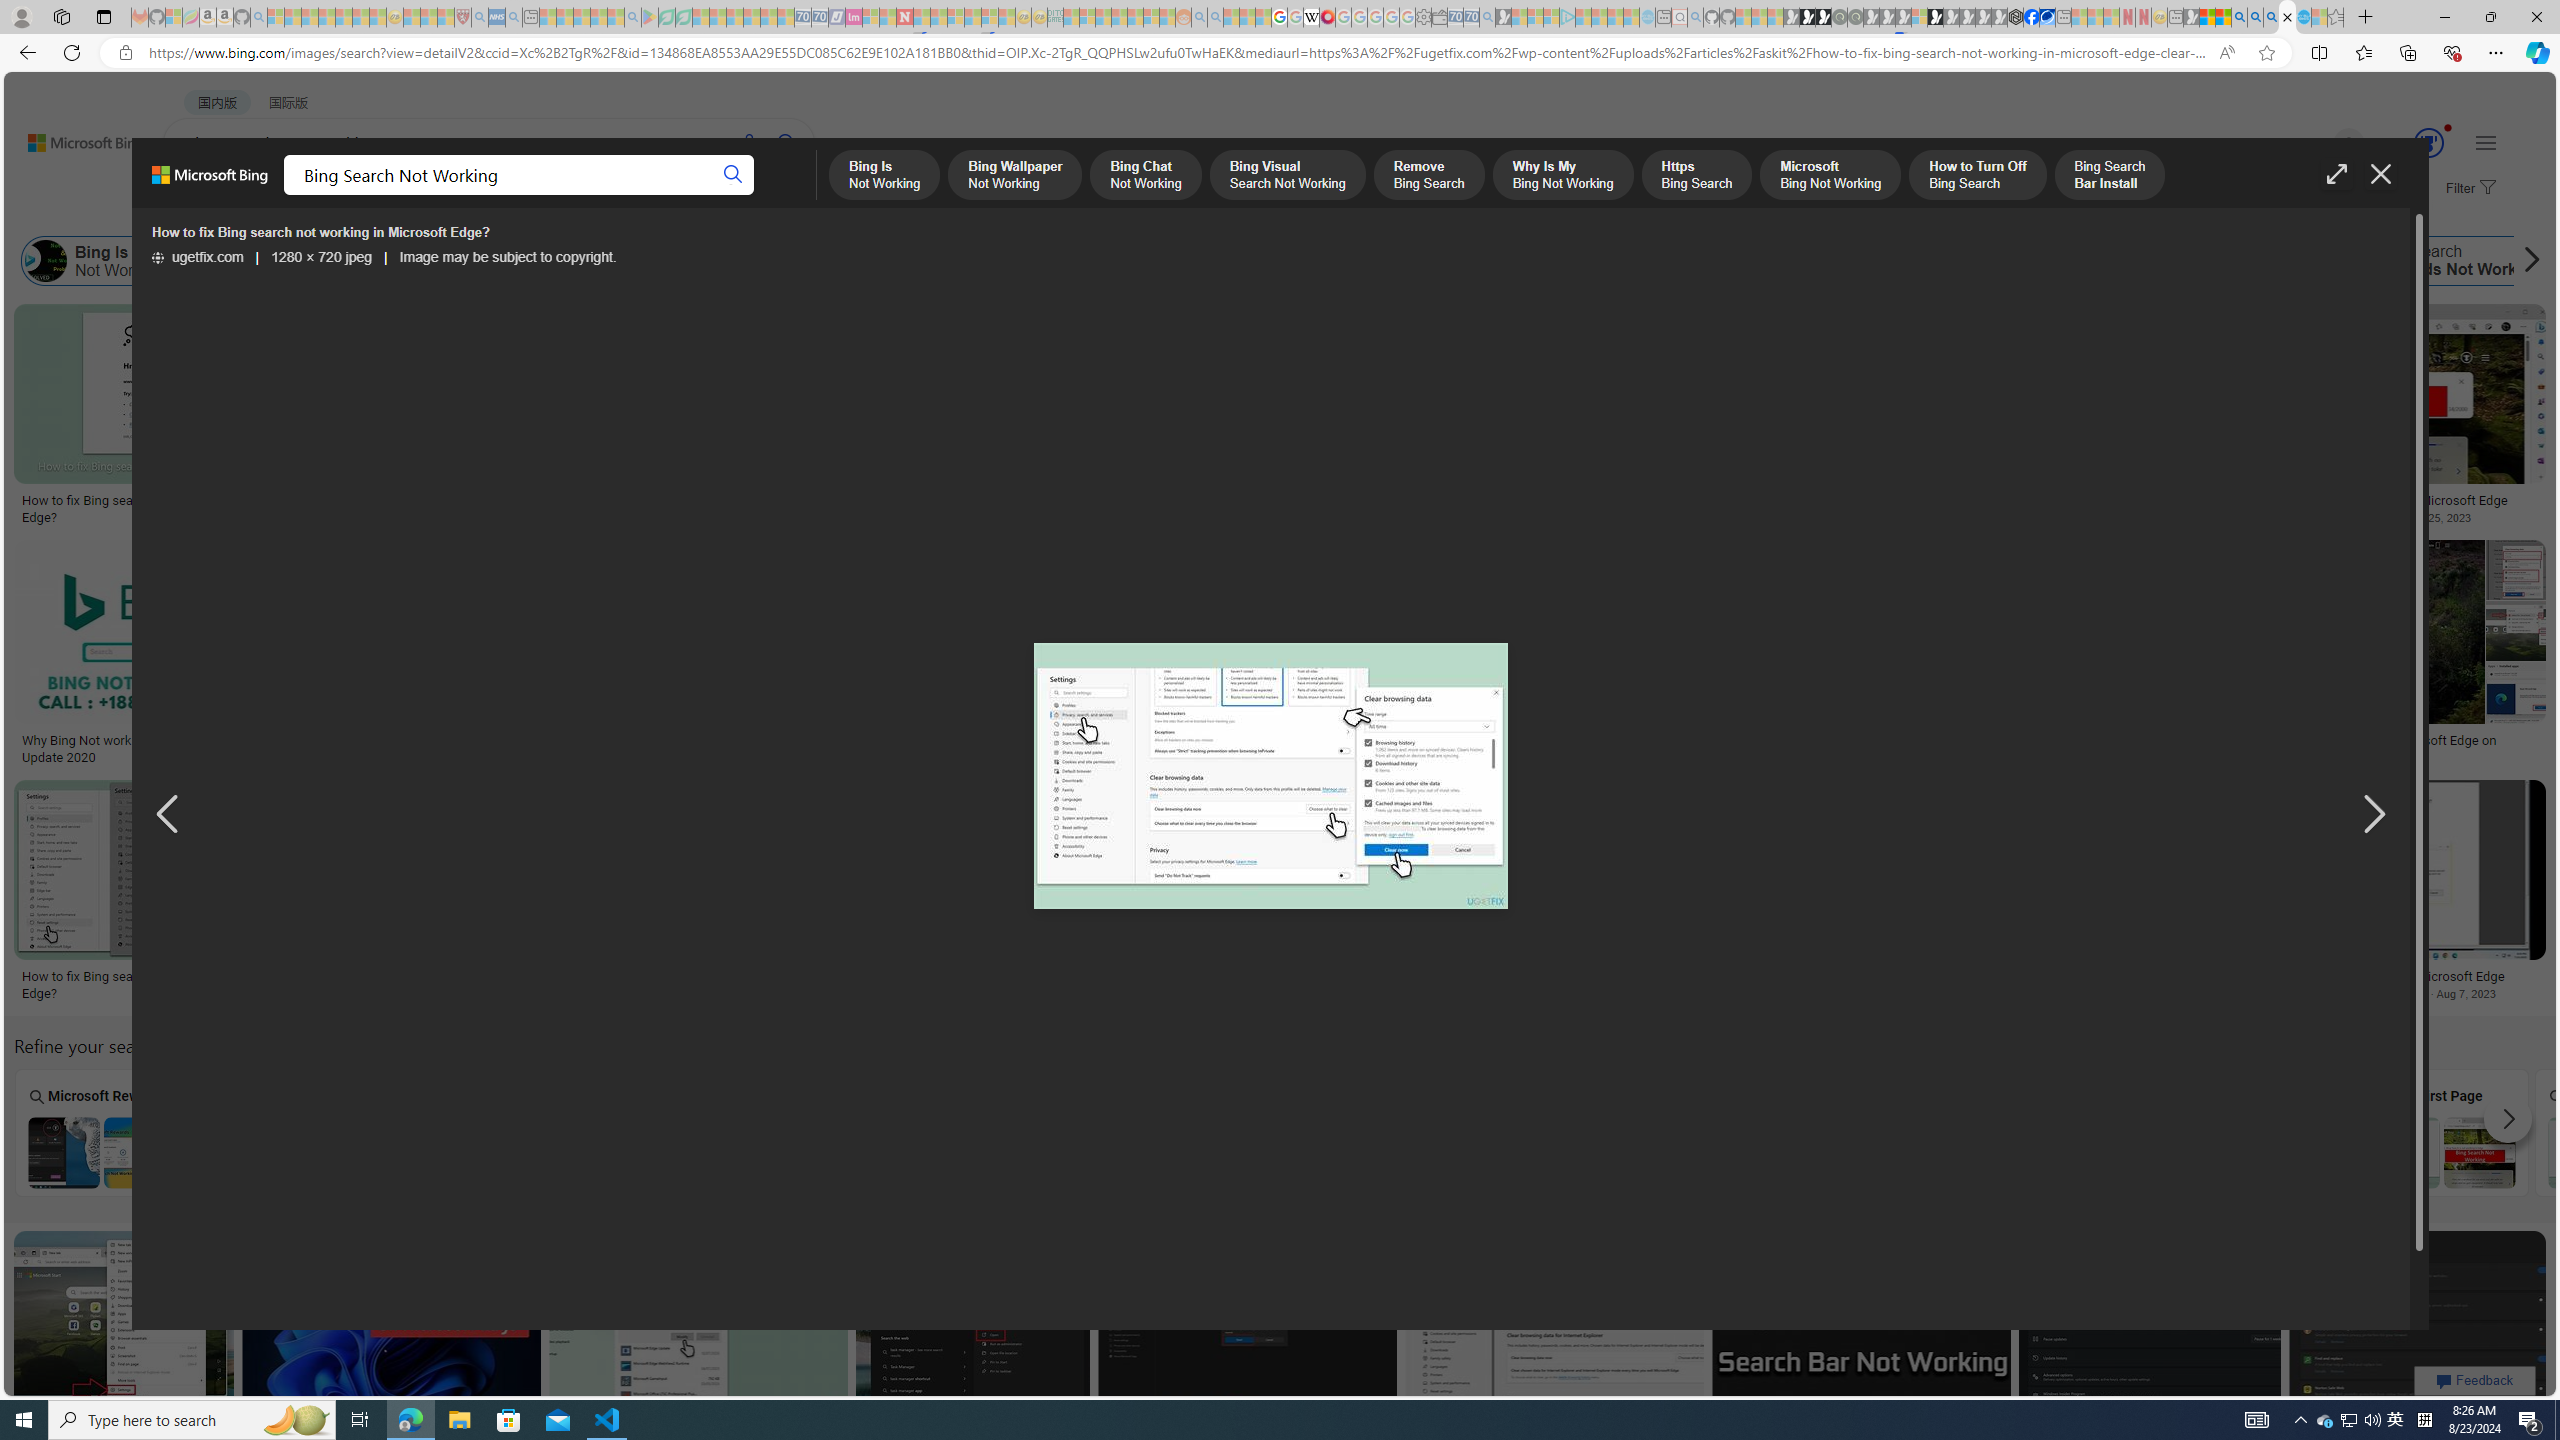 Image resolution: width=2560 pixels, height=1440 pixels. Describe the element at coordinates (794, 196) in the screenshot. I see `MORE` at that location.